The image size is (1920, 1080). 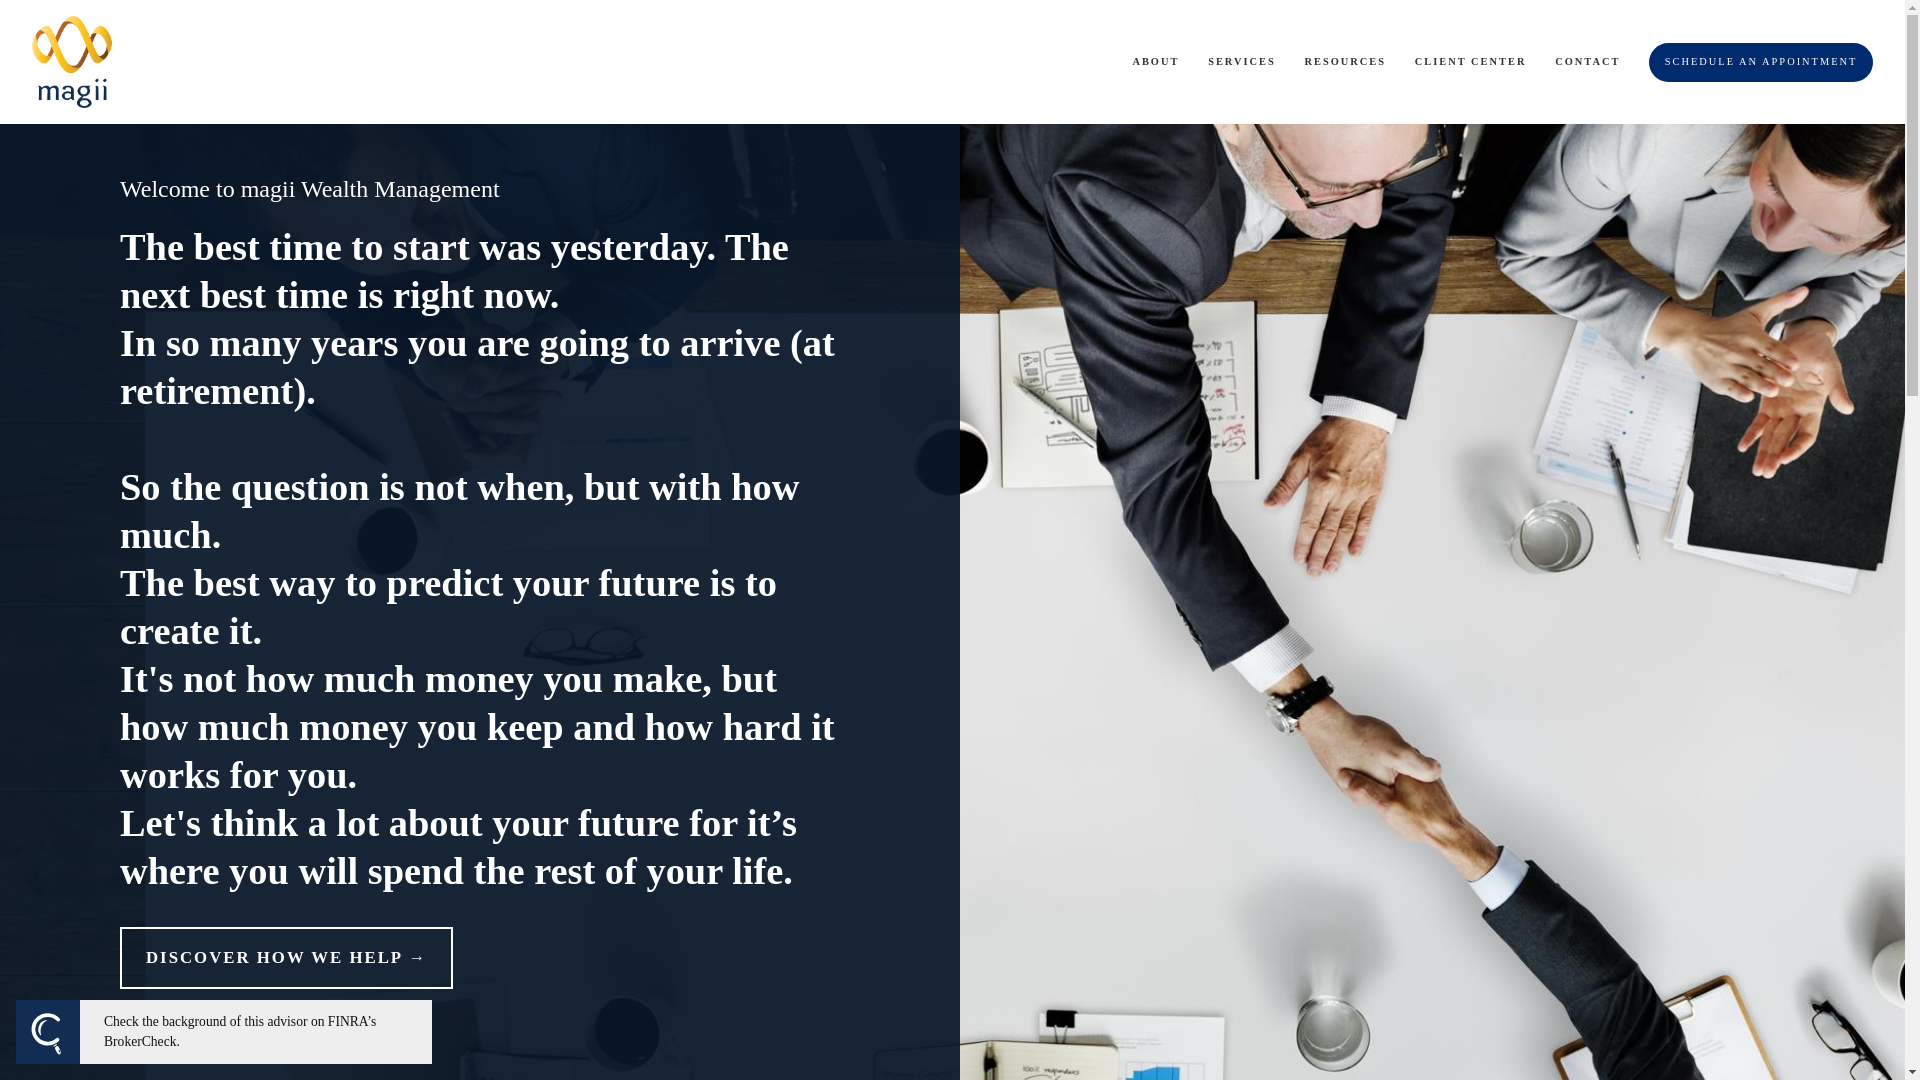 What do you see at coordinates (1155, 62) in the screenshot?
I see `ABOUT` at bounding box center [1155, 62].